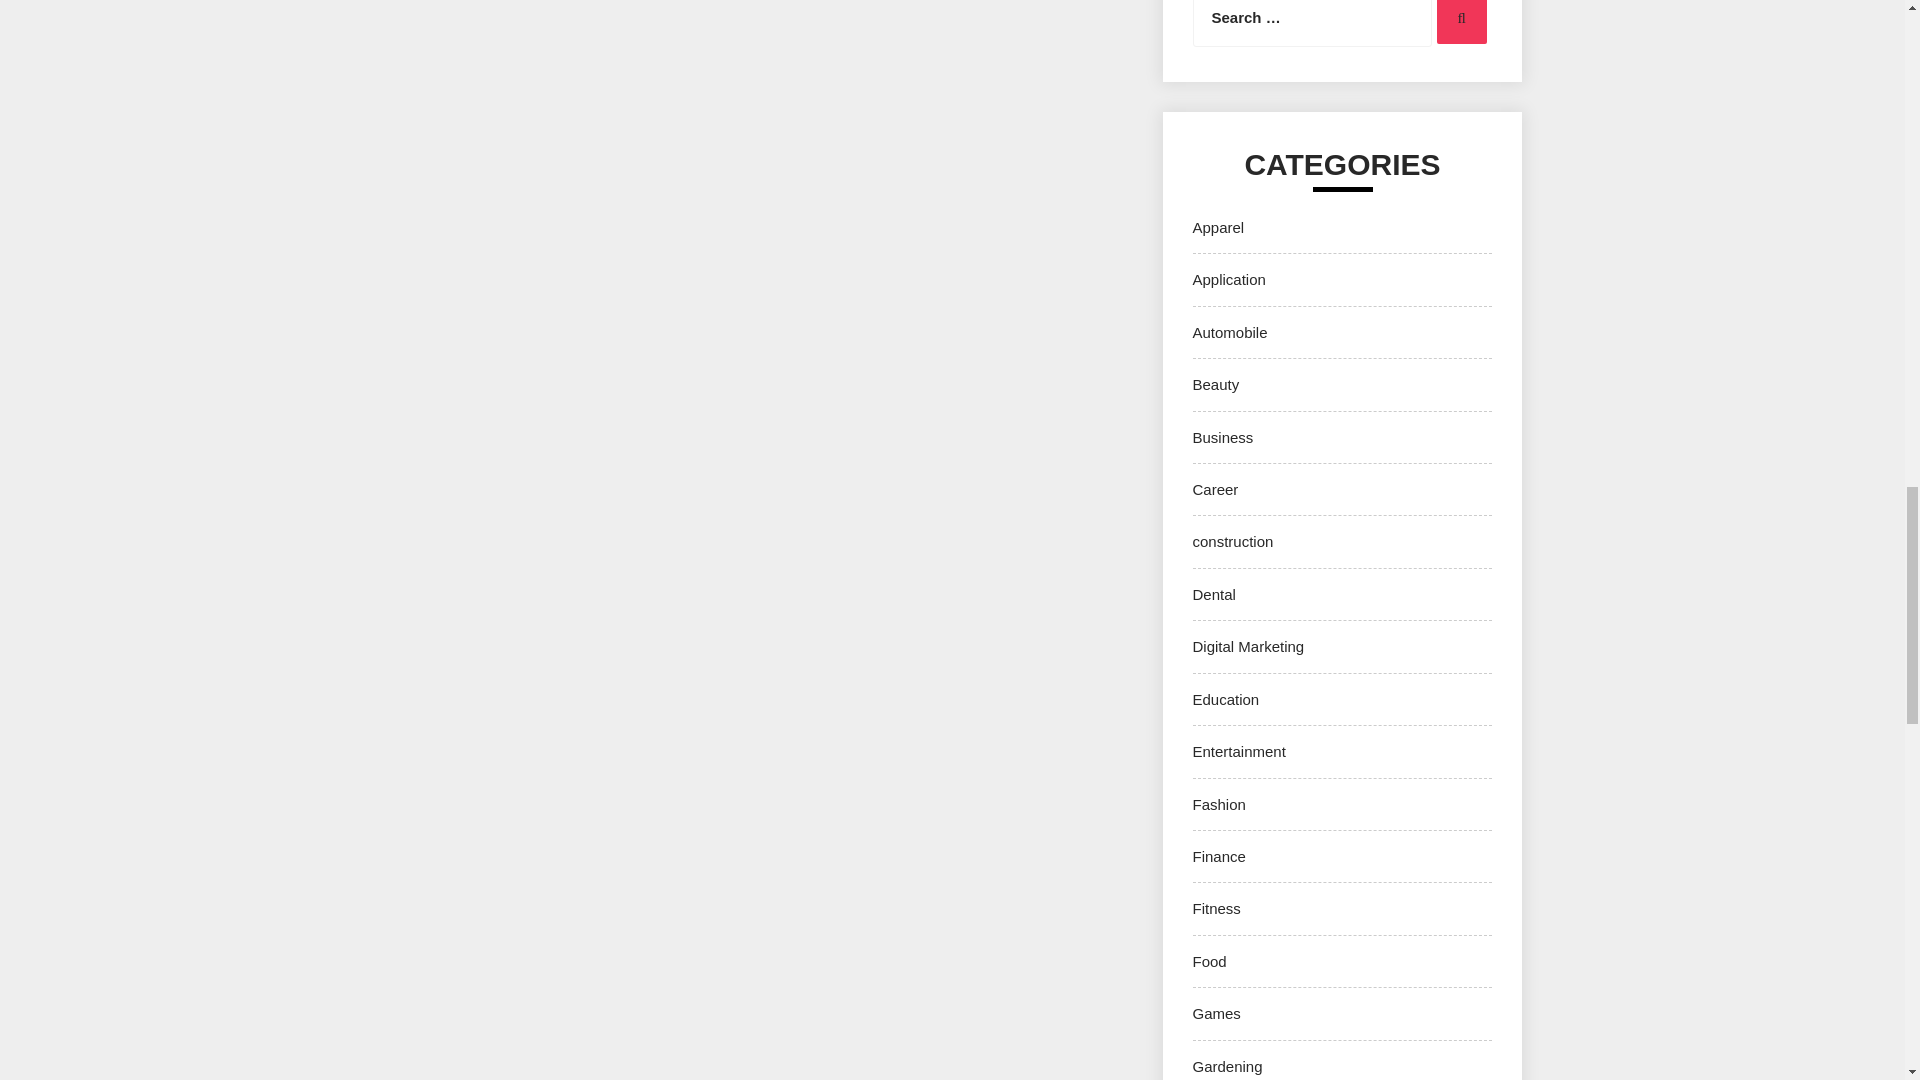 The width and height of the screenshot is (1920, 1080). I want to click on Application, so click(1228, 280).